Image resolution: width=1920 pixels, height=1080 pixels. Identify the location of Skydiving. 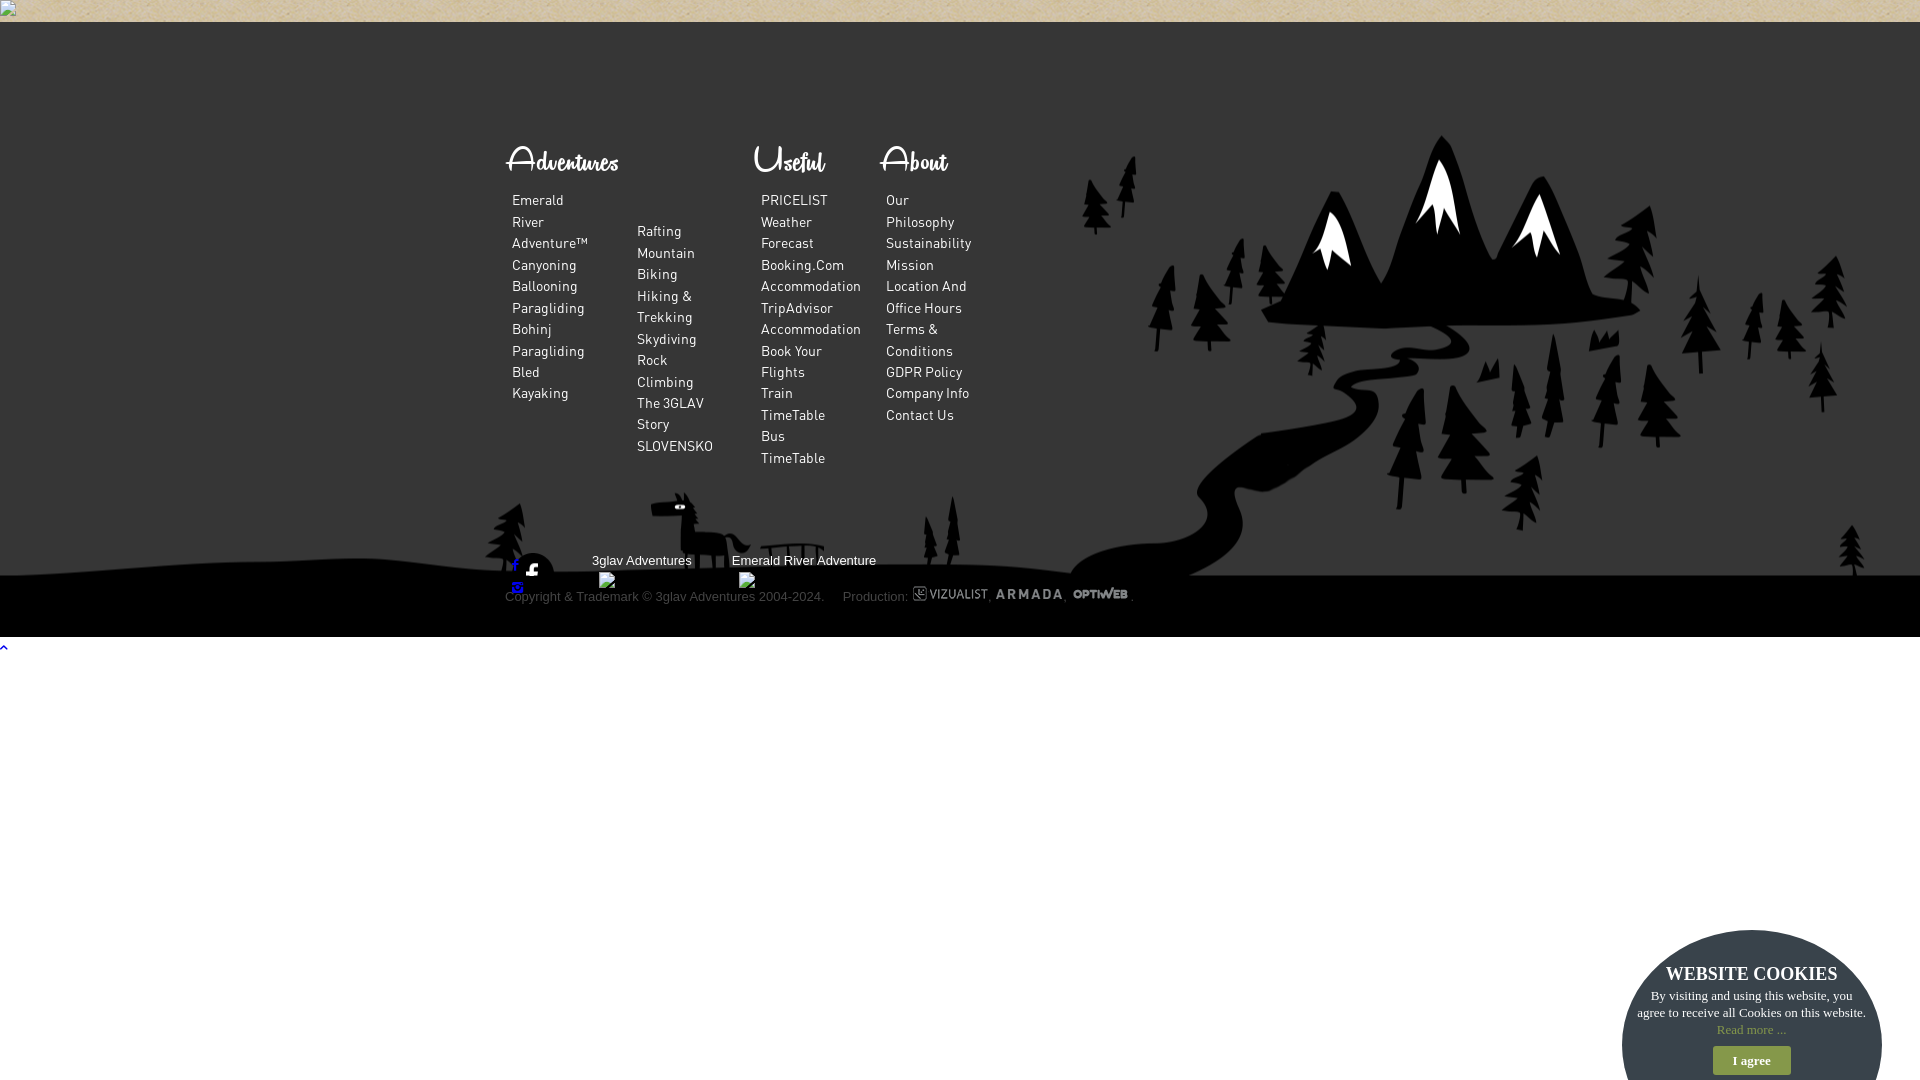
(667, 338).